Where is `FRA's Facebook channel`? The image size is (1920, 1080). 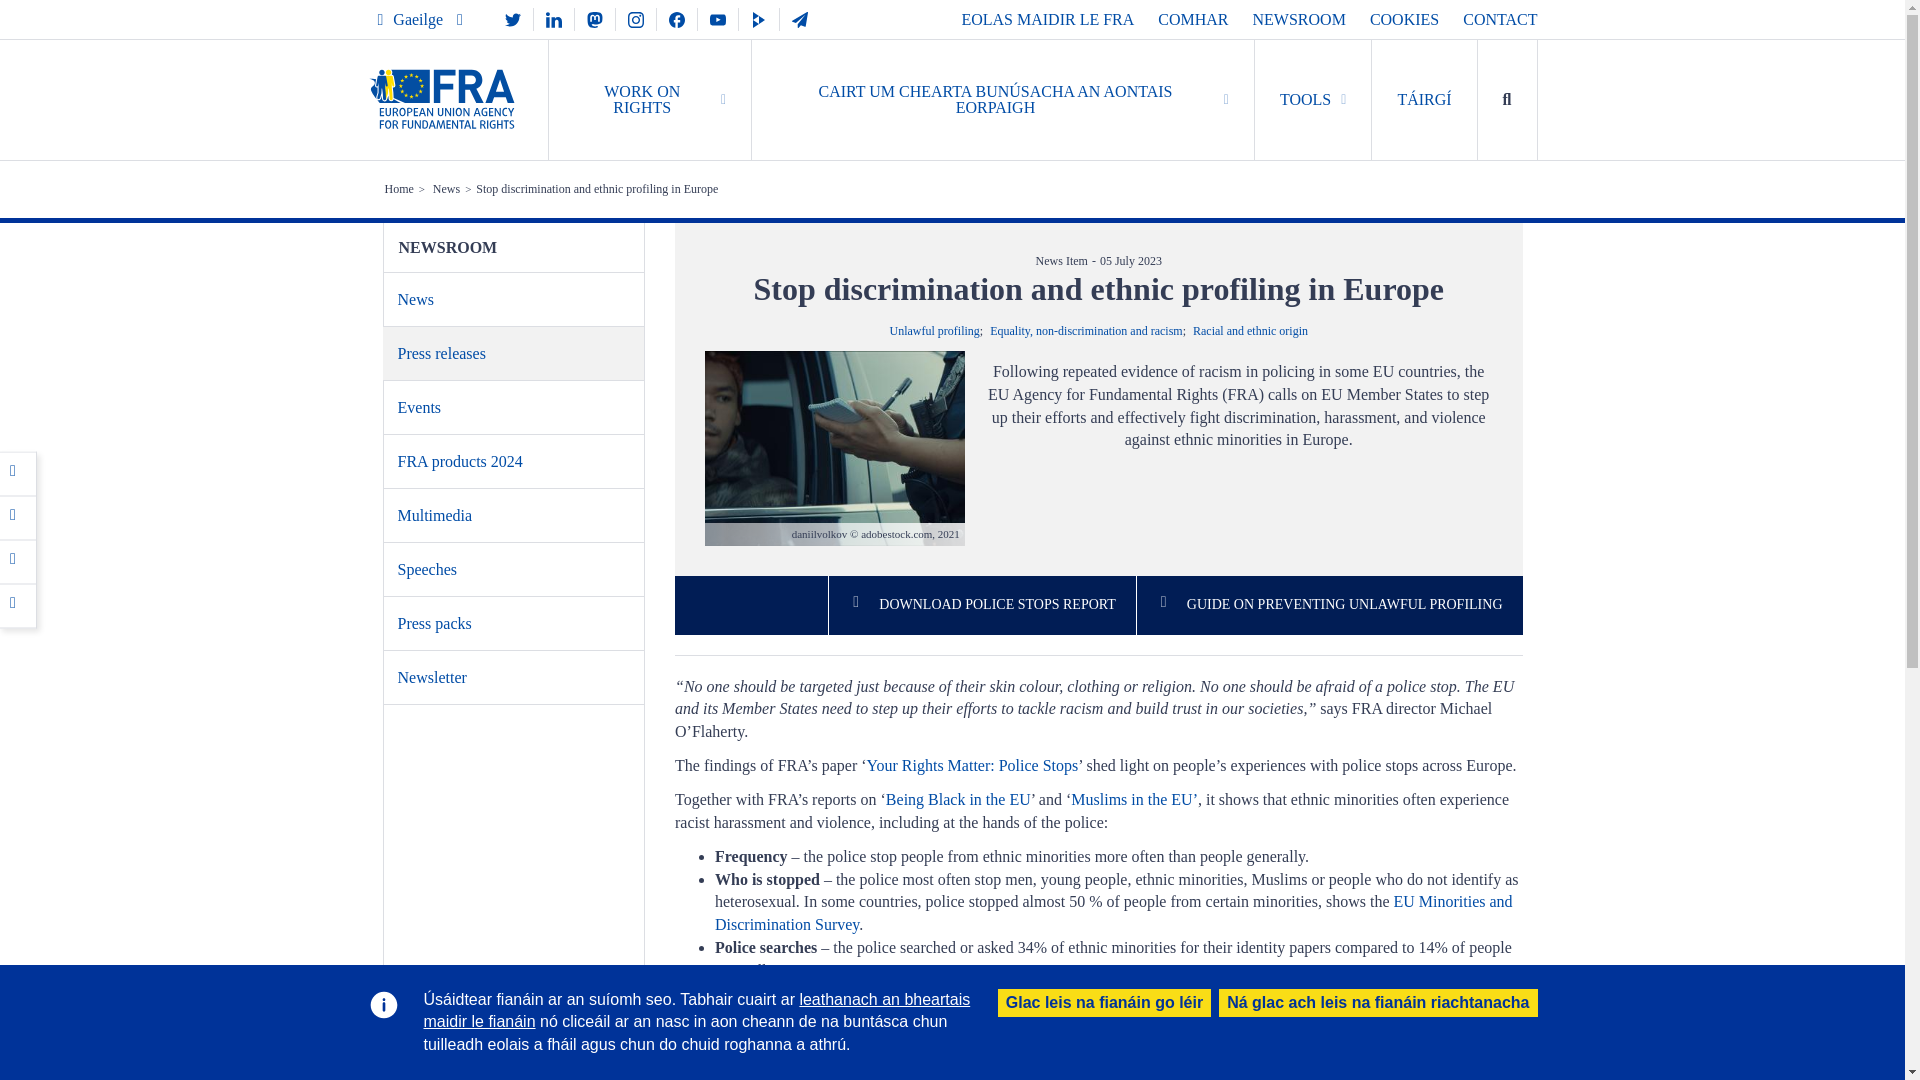 FRA's Facebook channel is located at coordinates (676, 18).